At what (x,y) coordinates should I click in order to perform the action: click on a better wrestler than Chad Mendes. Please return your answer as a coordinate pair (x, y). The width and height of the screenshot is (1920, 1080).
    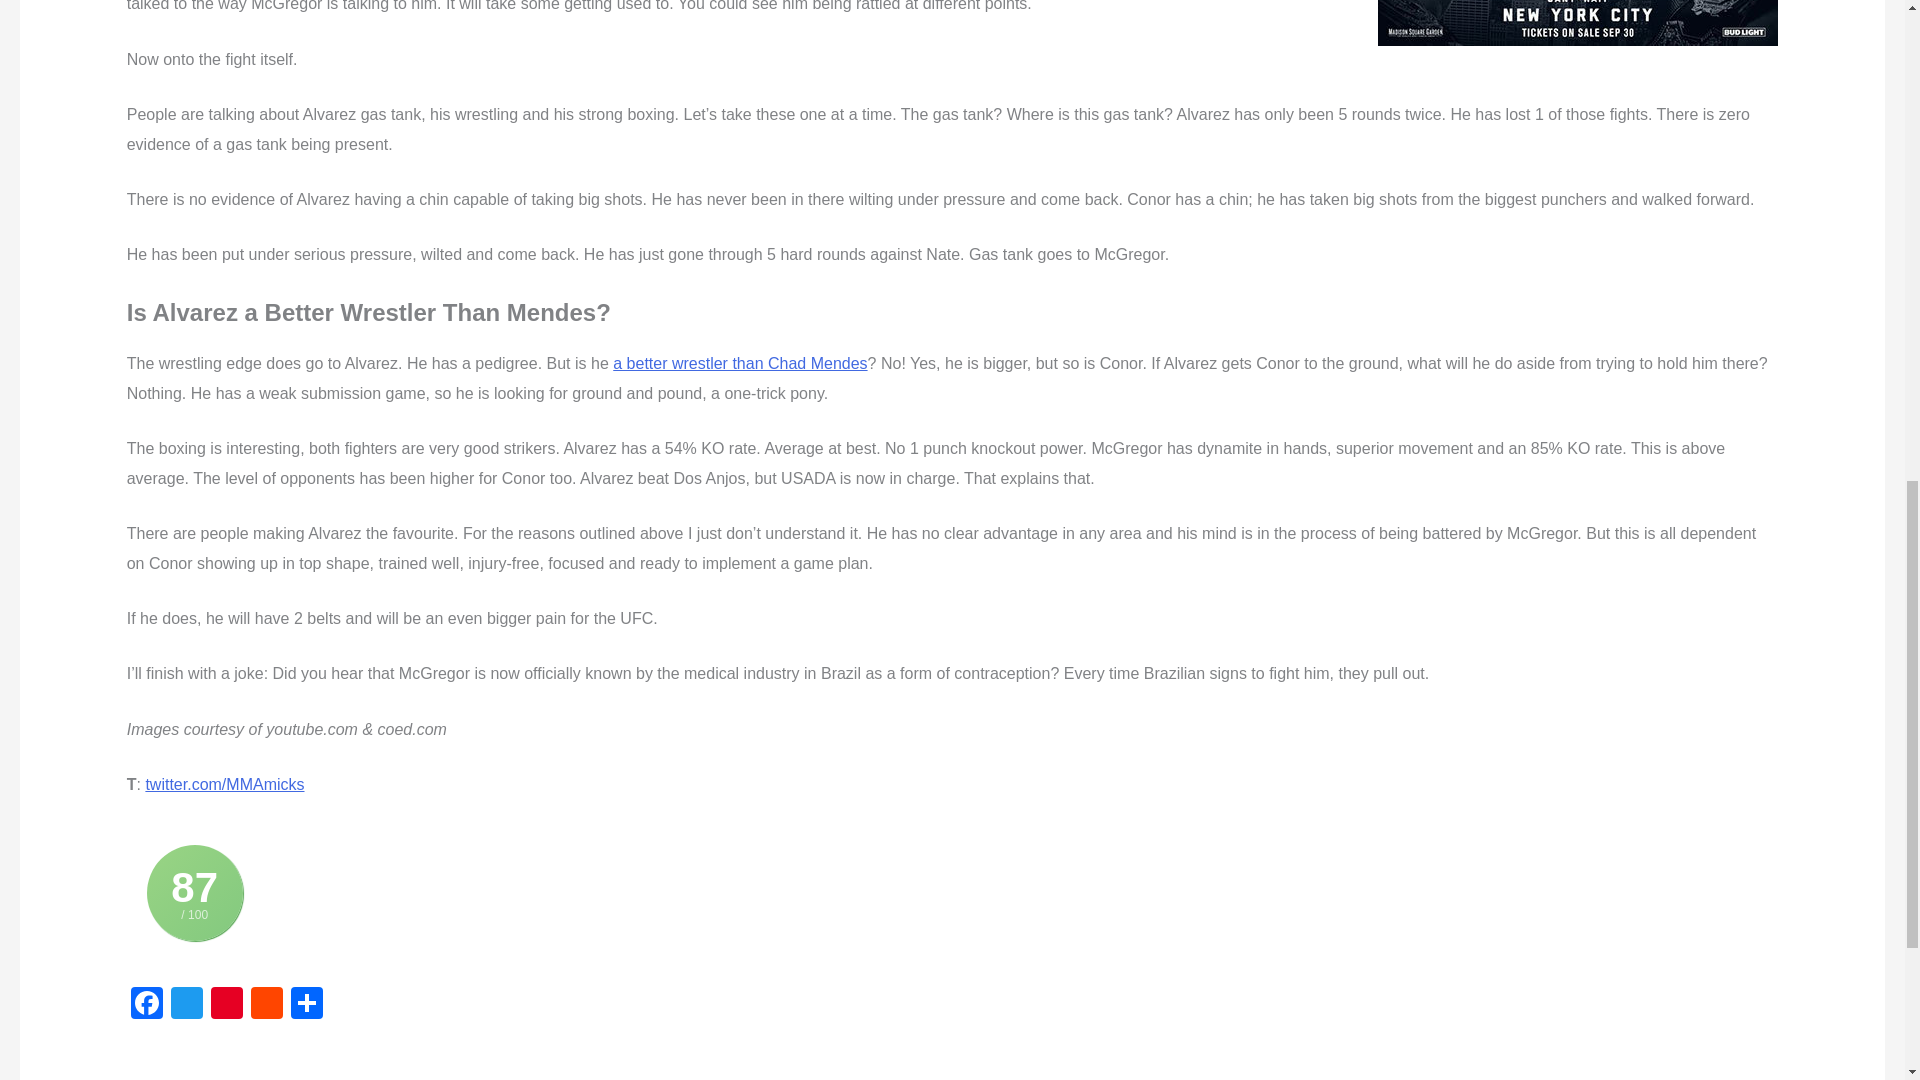
    Looking at the image, I should click on (740, 363).